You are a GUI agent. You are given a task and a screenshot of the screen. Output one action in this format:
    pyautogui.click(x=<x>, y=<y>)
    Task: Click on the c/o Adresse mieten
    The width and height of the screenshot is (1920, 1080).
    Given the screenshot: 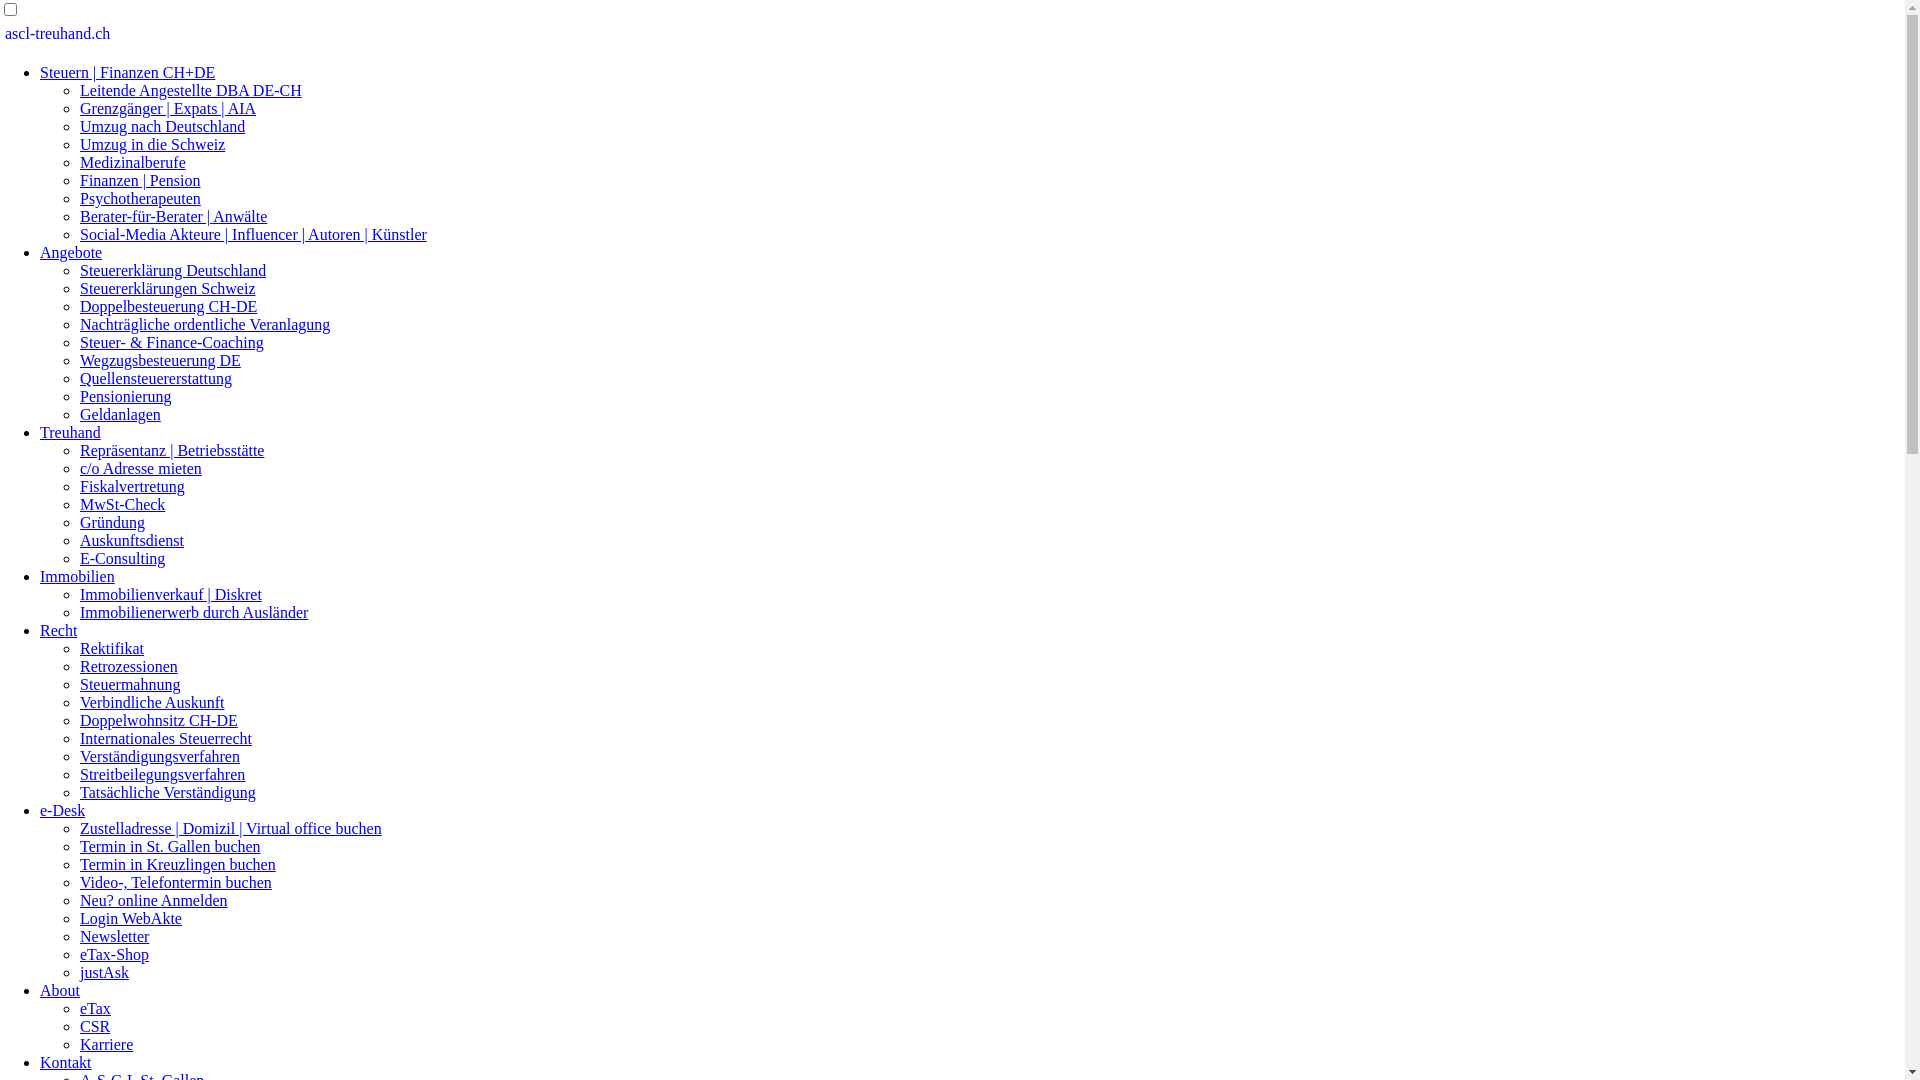 What is the action you would take?
    pyautogui.click(x=141, y=468)
    